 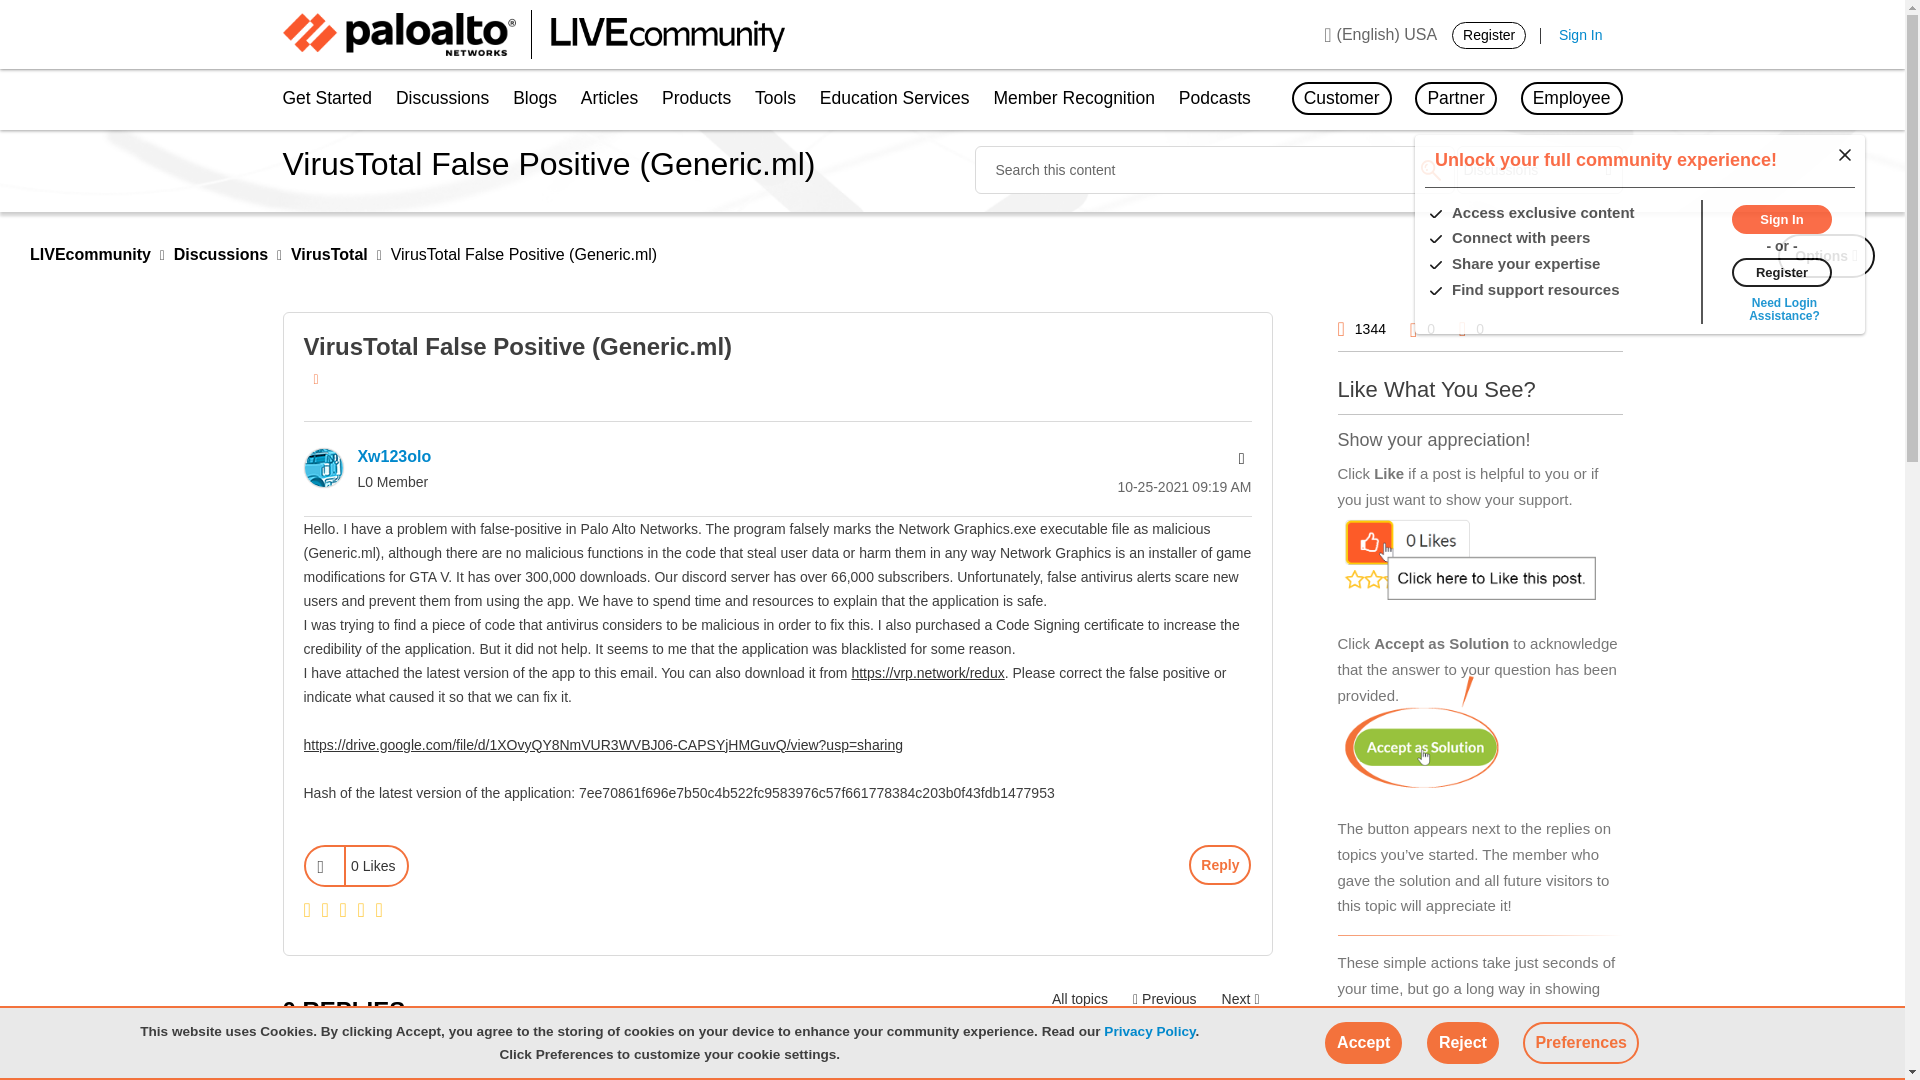 I want to click on Search Granularity, so click(x=1540, y=170).